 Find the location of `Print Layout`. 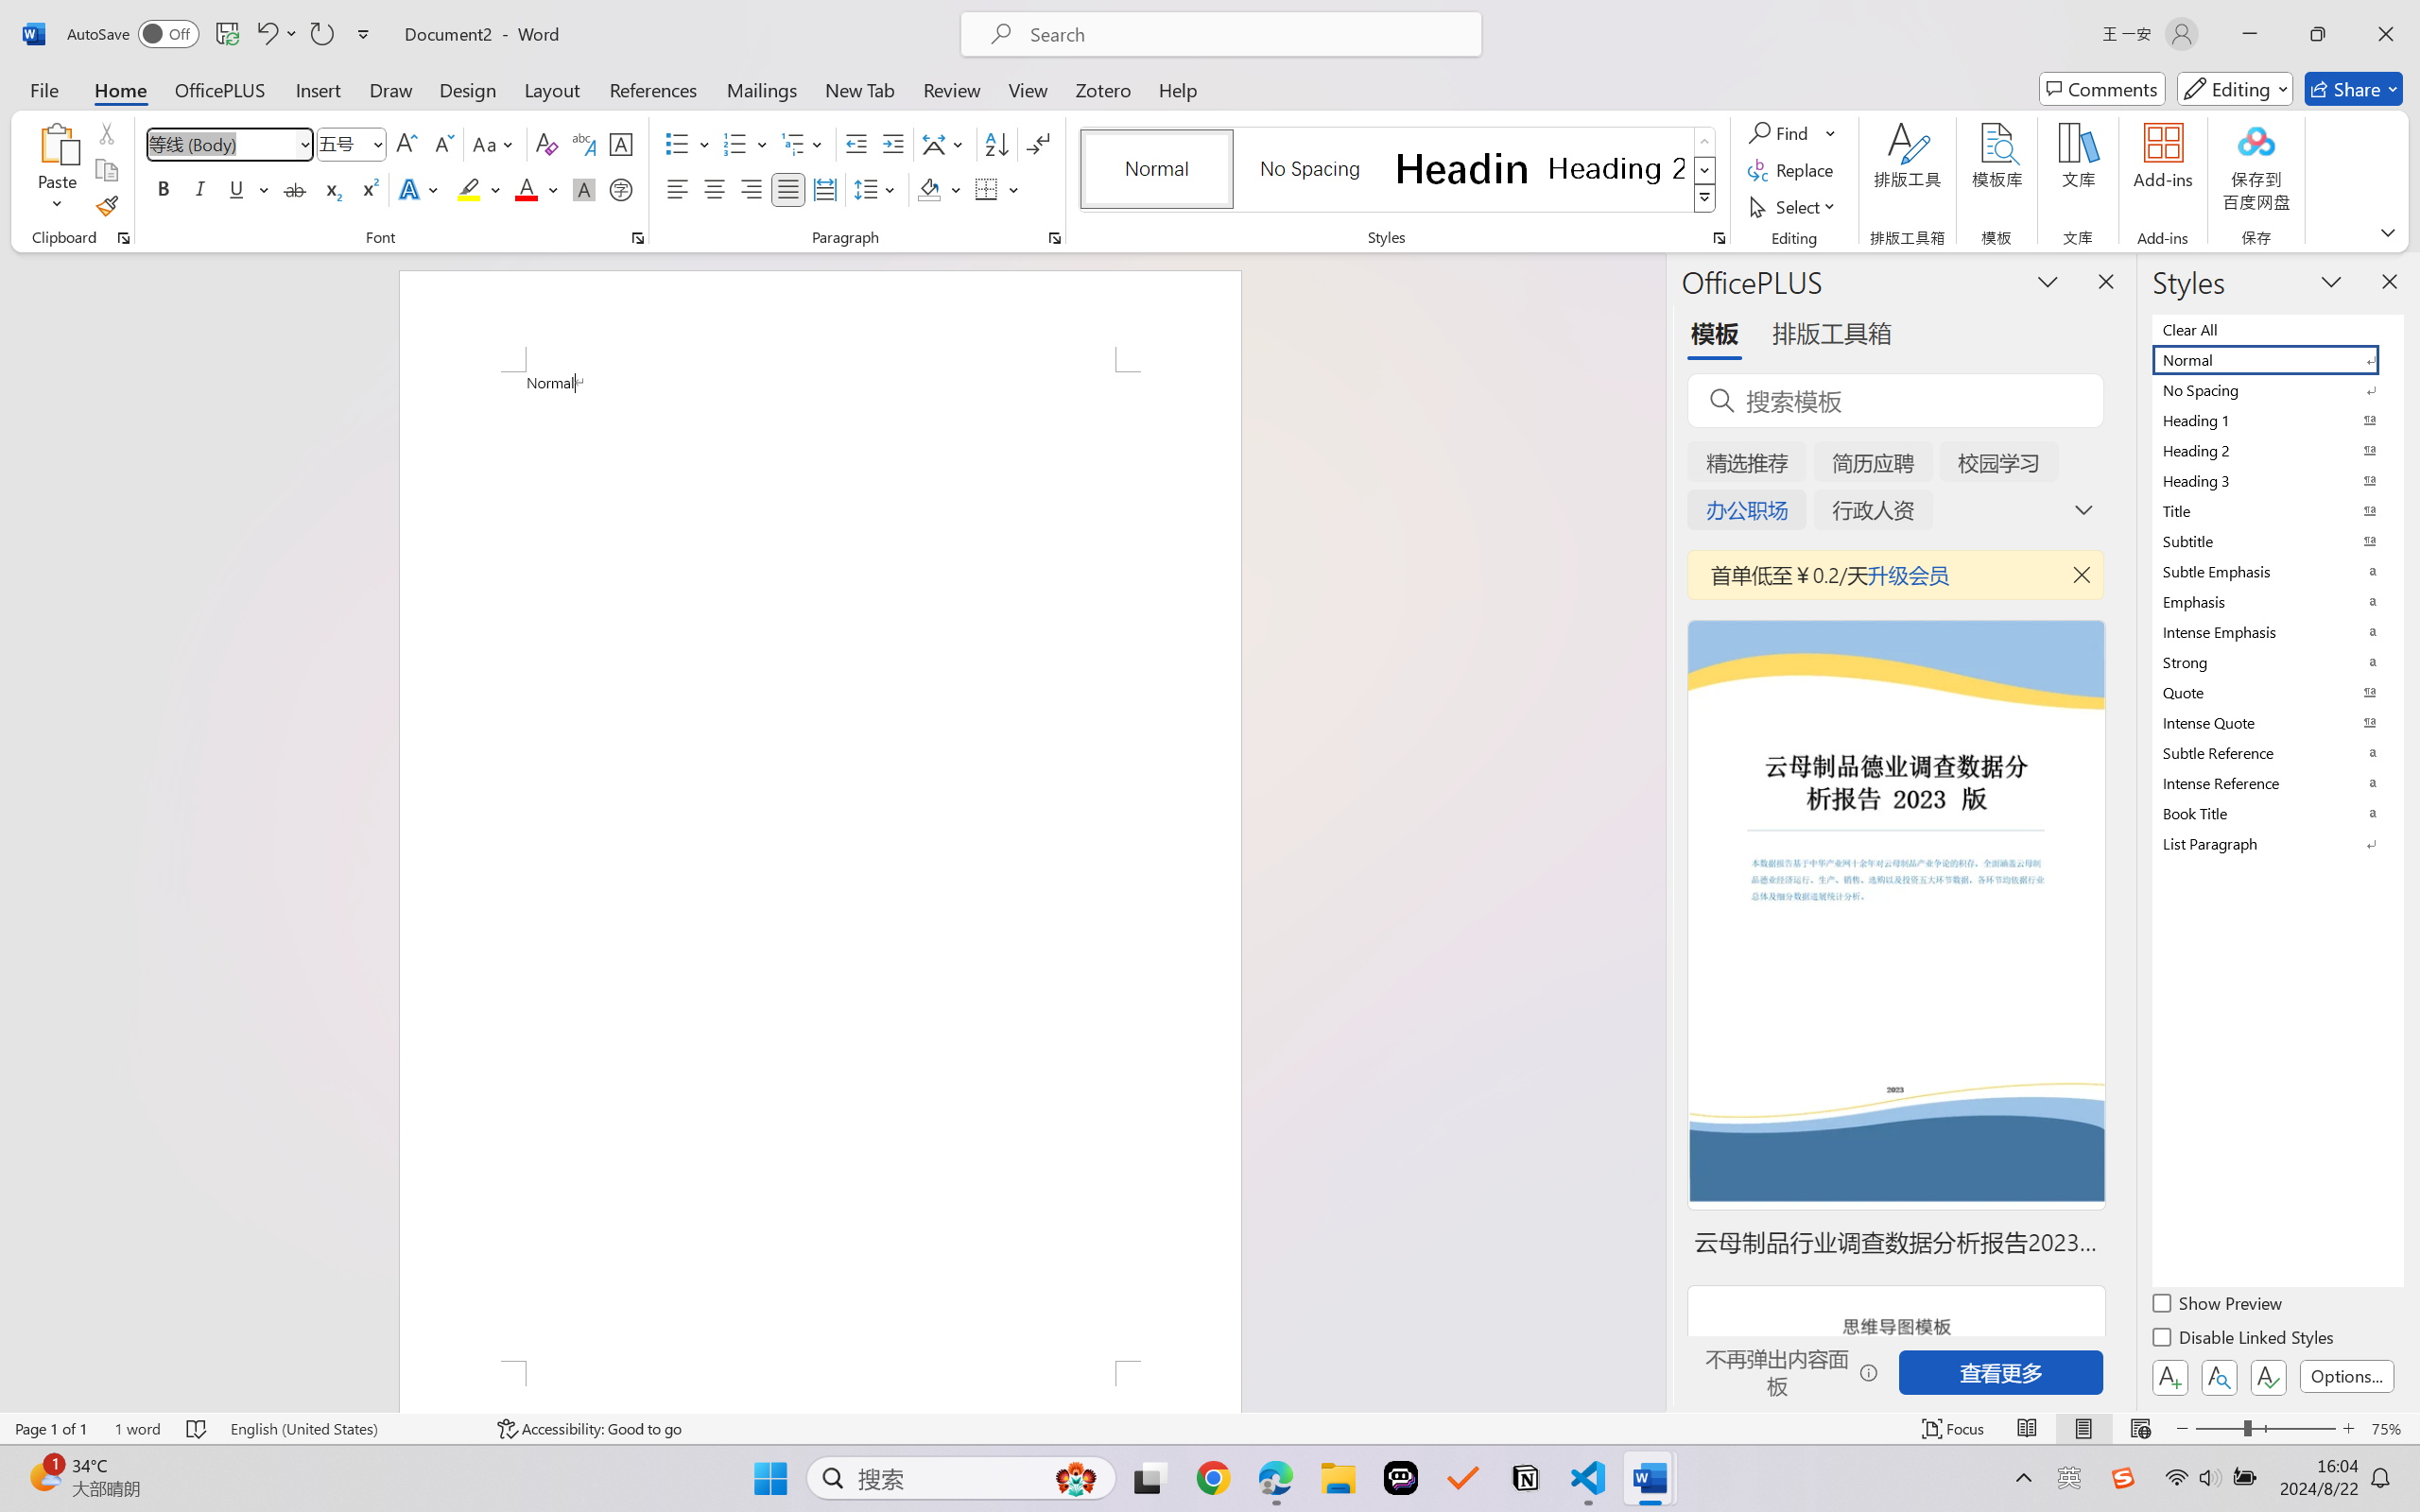

Print Layout is located at coordinates (2084, 1429).